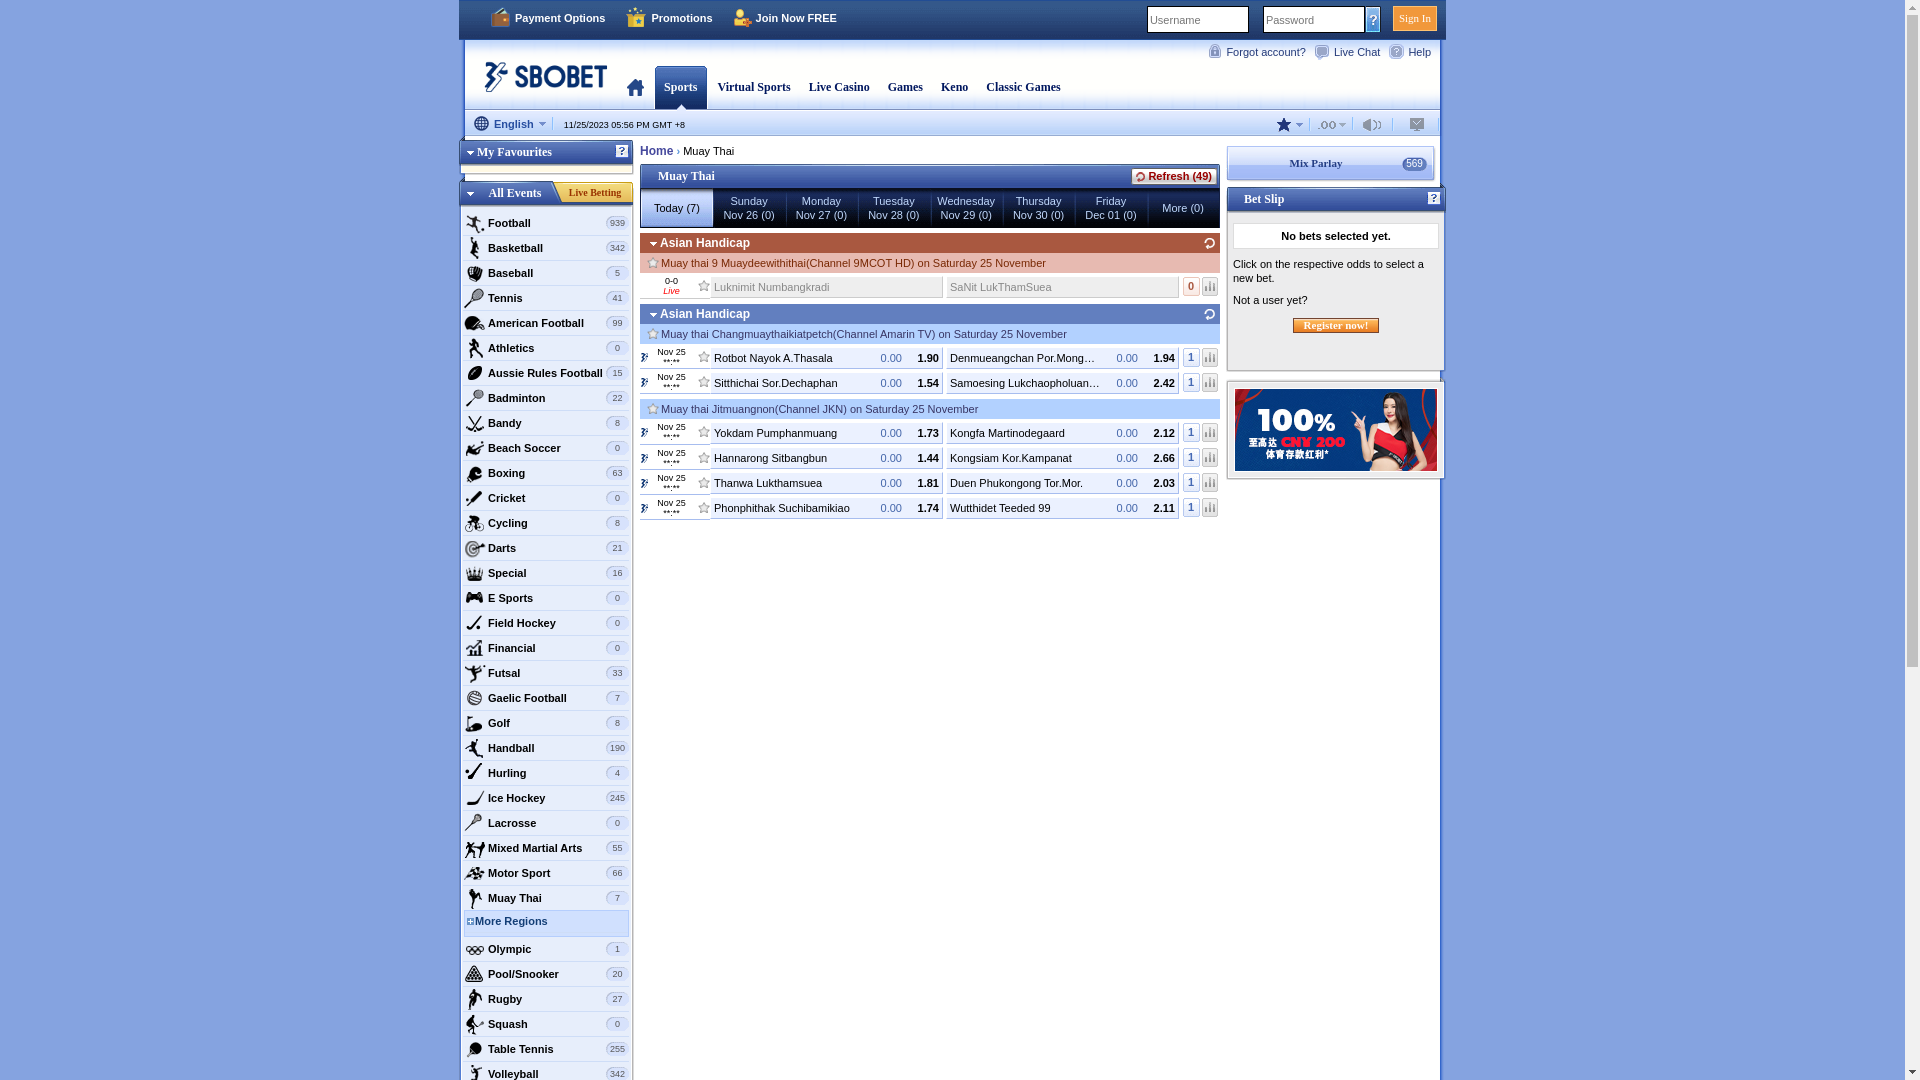 This screenshot has width=1920, height=1080. I want to click on E Sports
0, so click(546, 598).